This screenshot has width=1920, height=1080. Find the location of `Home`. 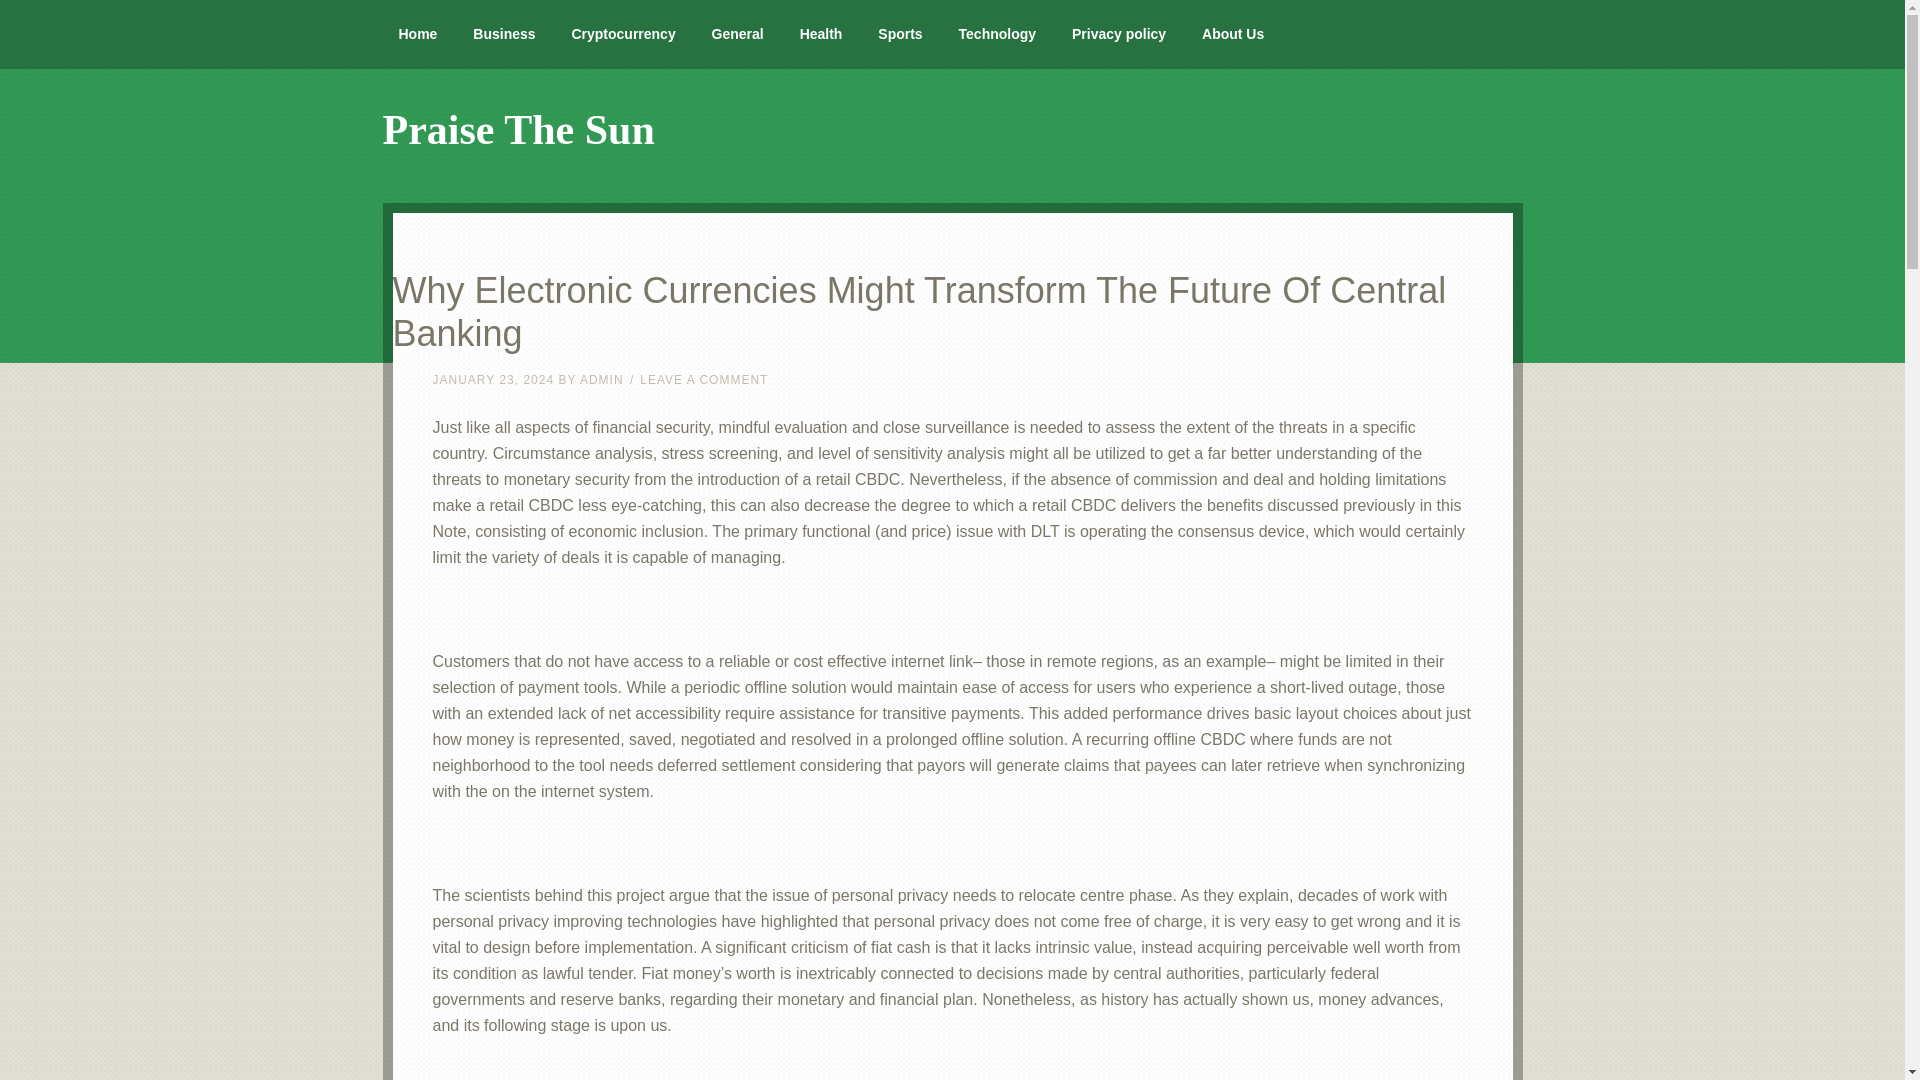

Home is located at coordinates (418, 34).